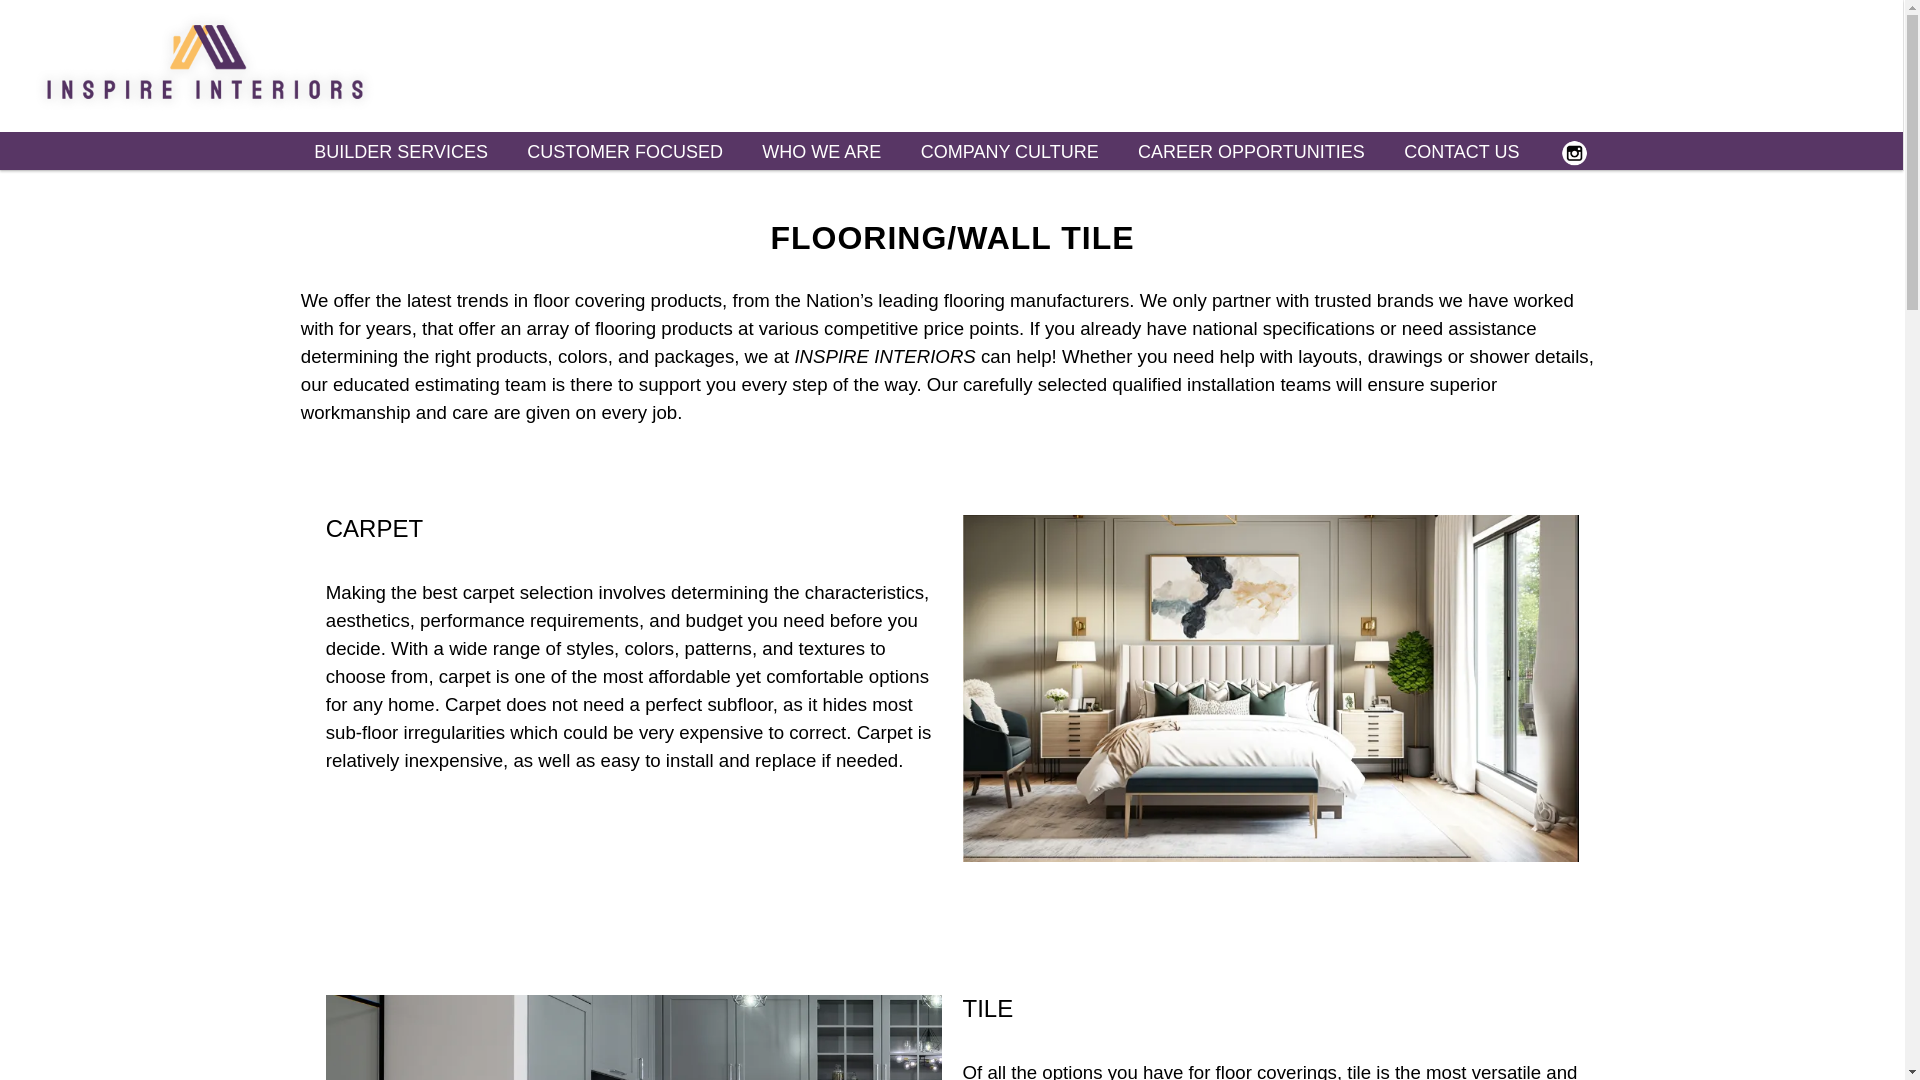 The image size is (1920, 1080). What do you see at coordinates (624, 150) in the screenshot?
I see `CUSTOMER FOCUSED` at bounding box center [624, 150].